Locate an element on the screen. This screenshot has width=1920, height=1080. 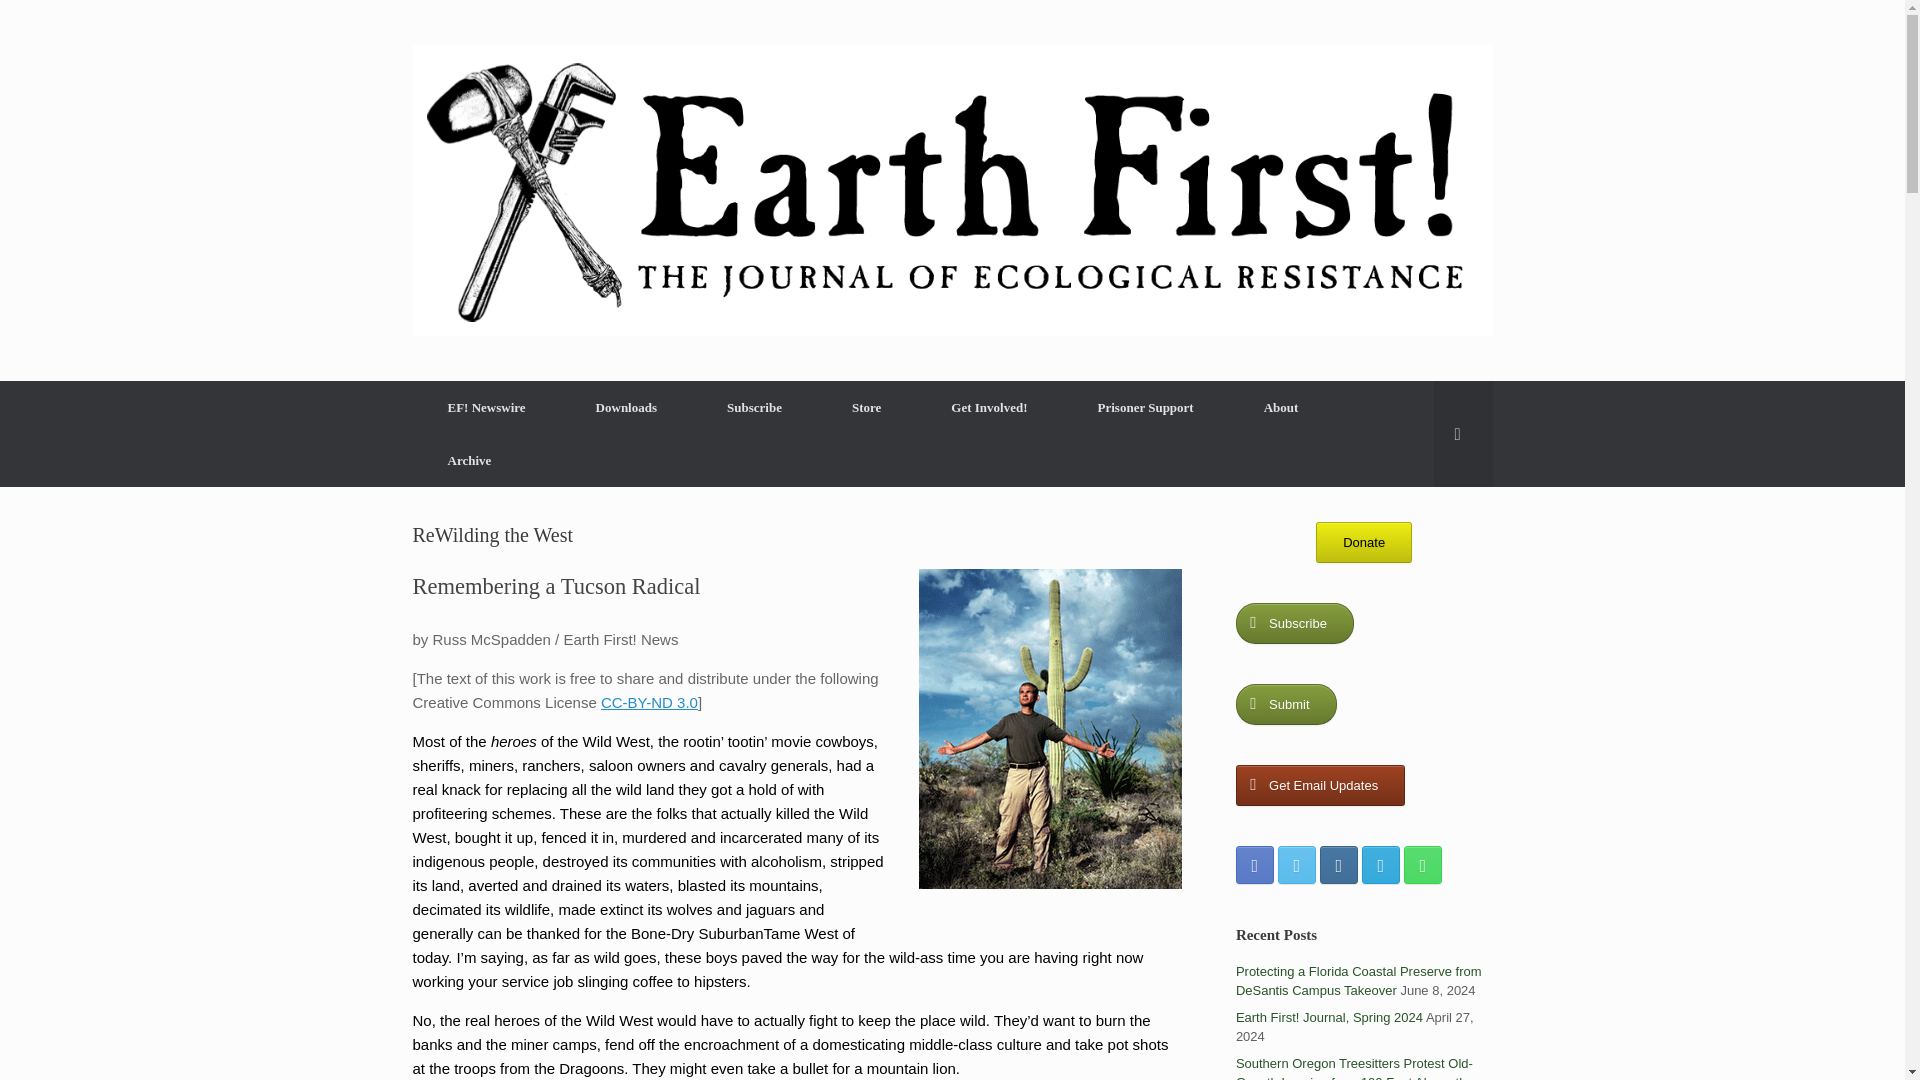
Prisoner Support is located at coordinates (1146, 408).